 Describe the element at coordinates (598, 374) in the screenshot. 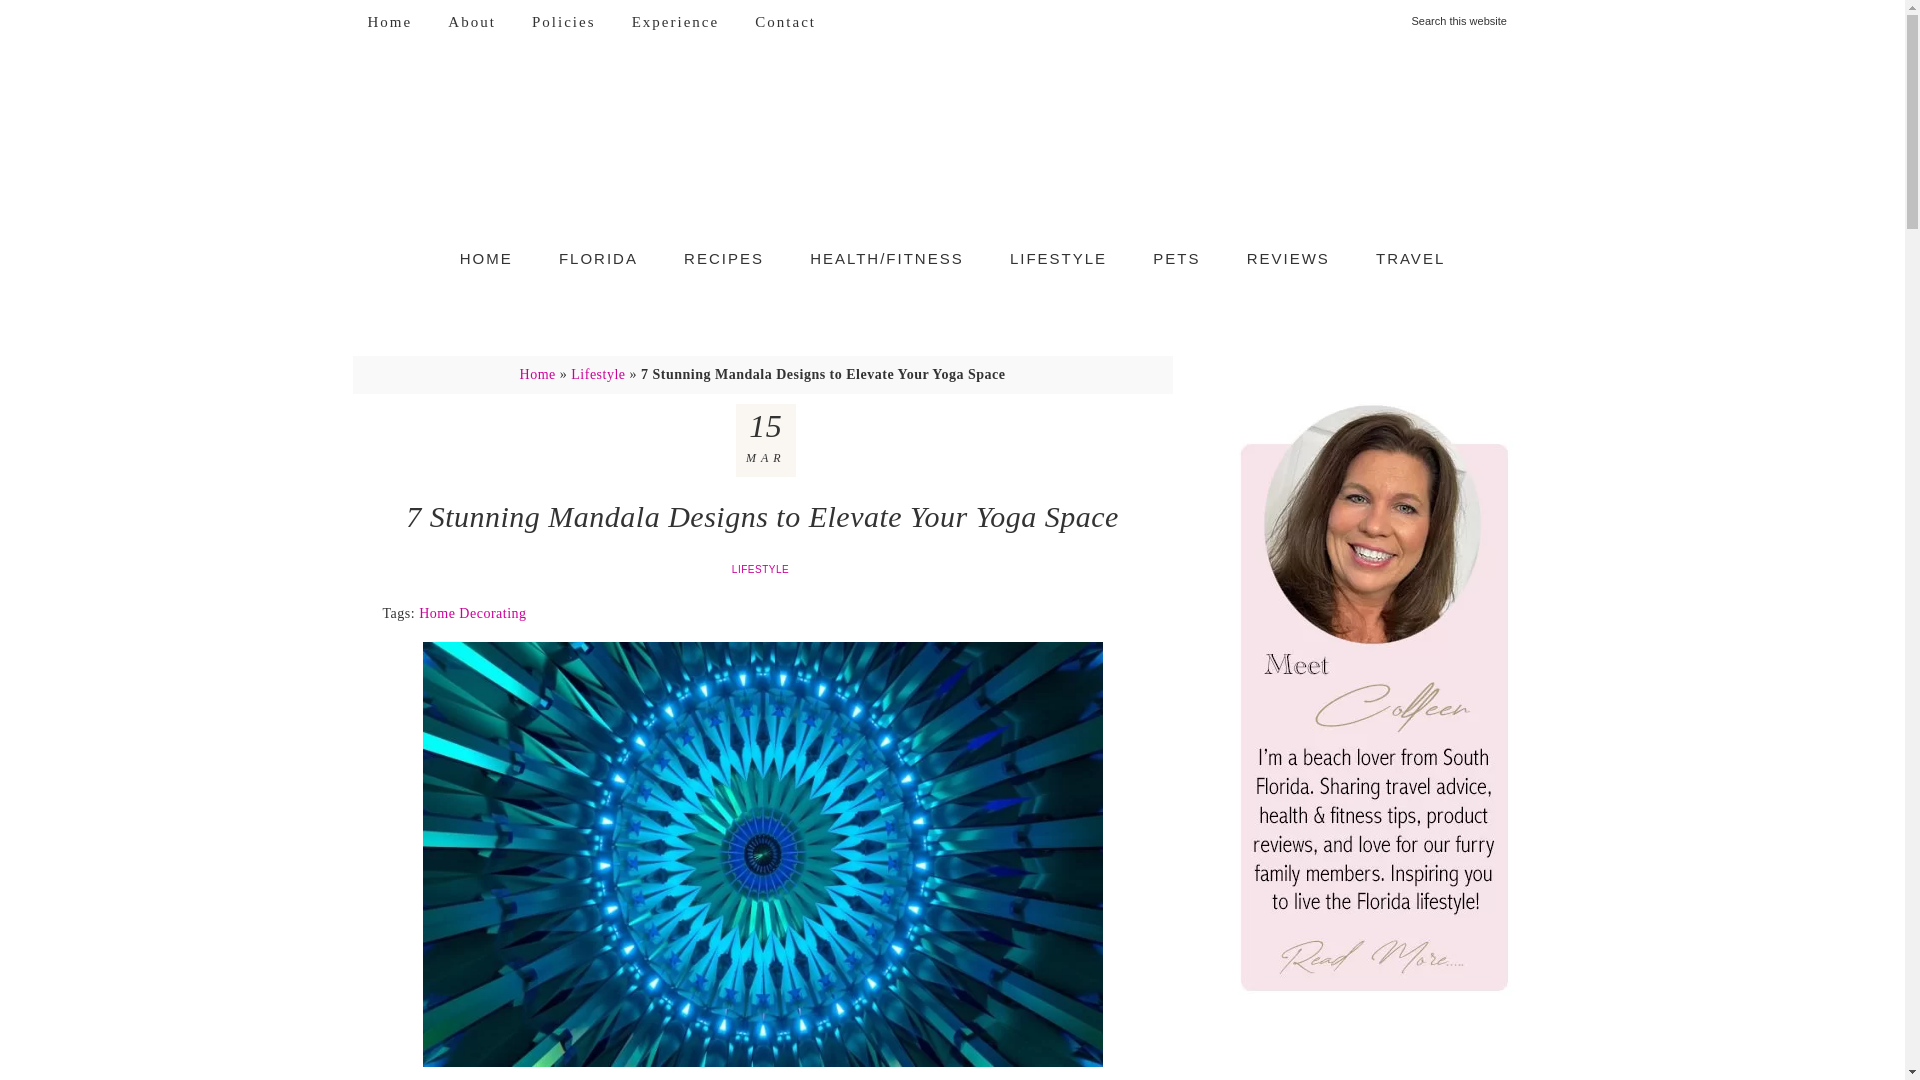

I see `Lifestyle` at that location.